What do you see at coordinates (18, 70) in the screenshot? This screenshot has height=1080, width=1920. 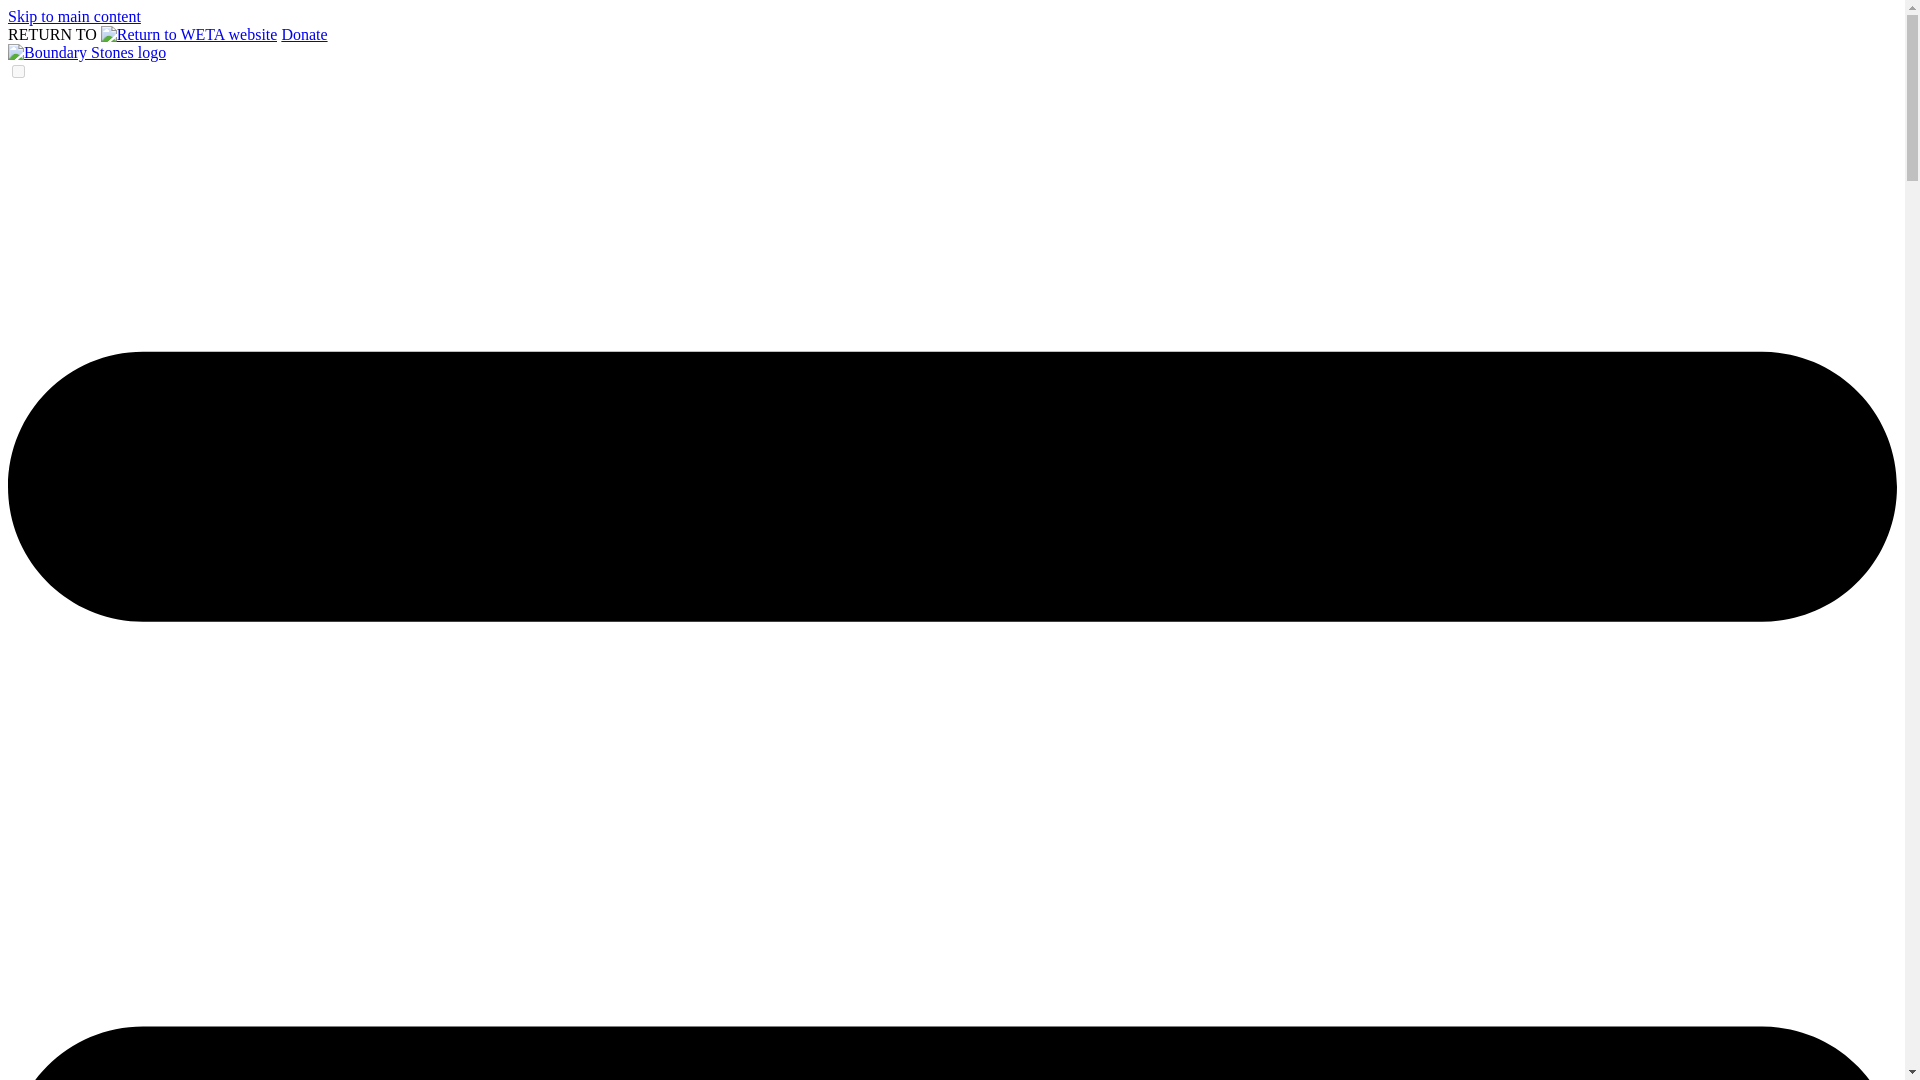 I see `expanded` at bounding box center [18, 70].